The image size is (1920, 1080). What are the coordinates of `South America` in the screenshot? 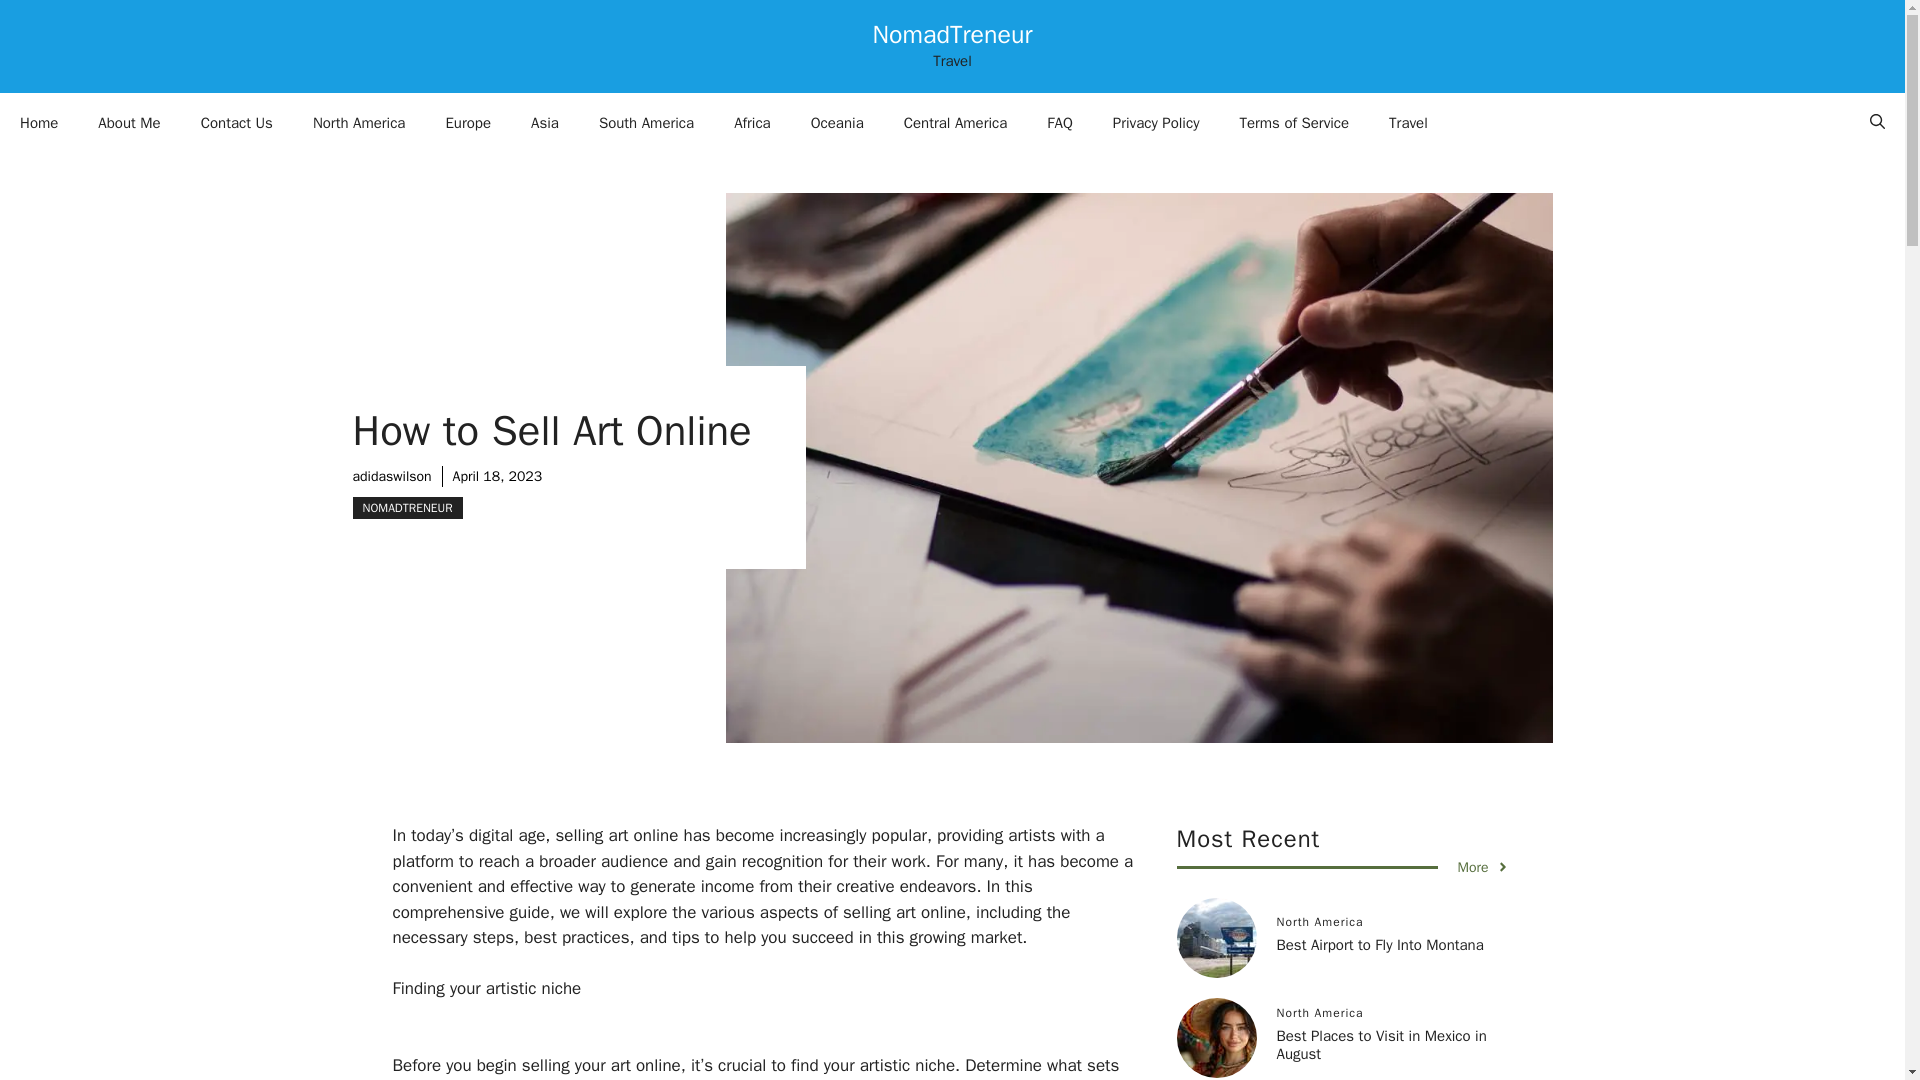 It's located at (646, 122).